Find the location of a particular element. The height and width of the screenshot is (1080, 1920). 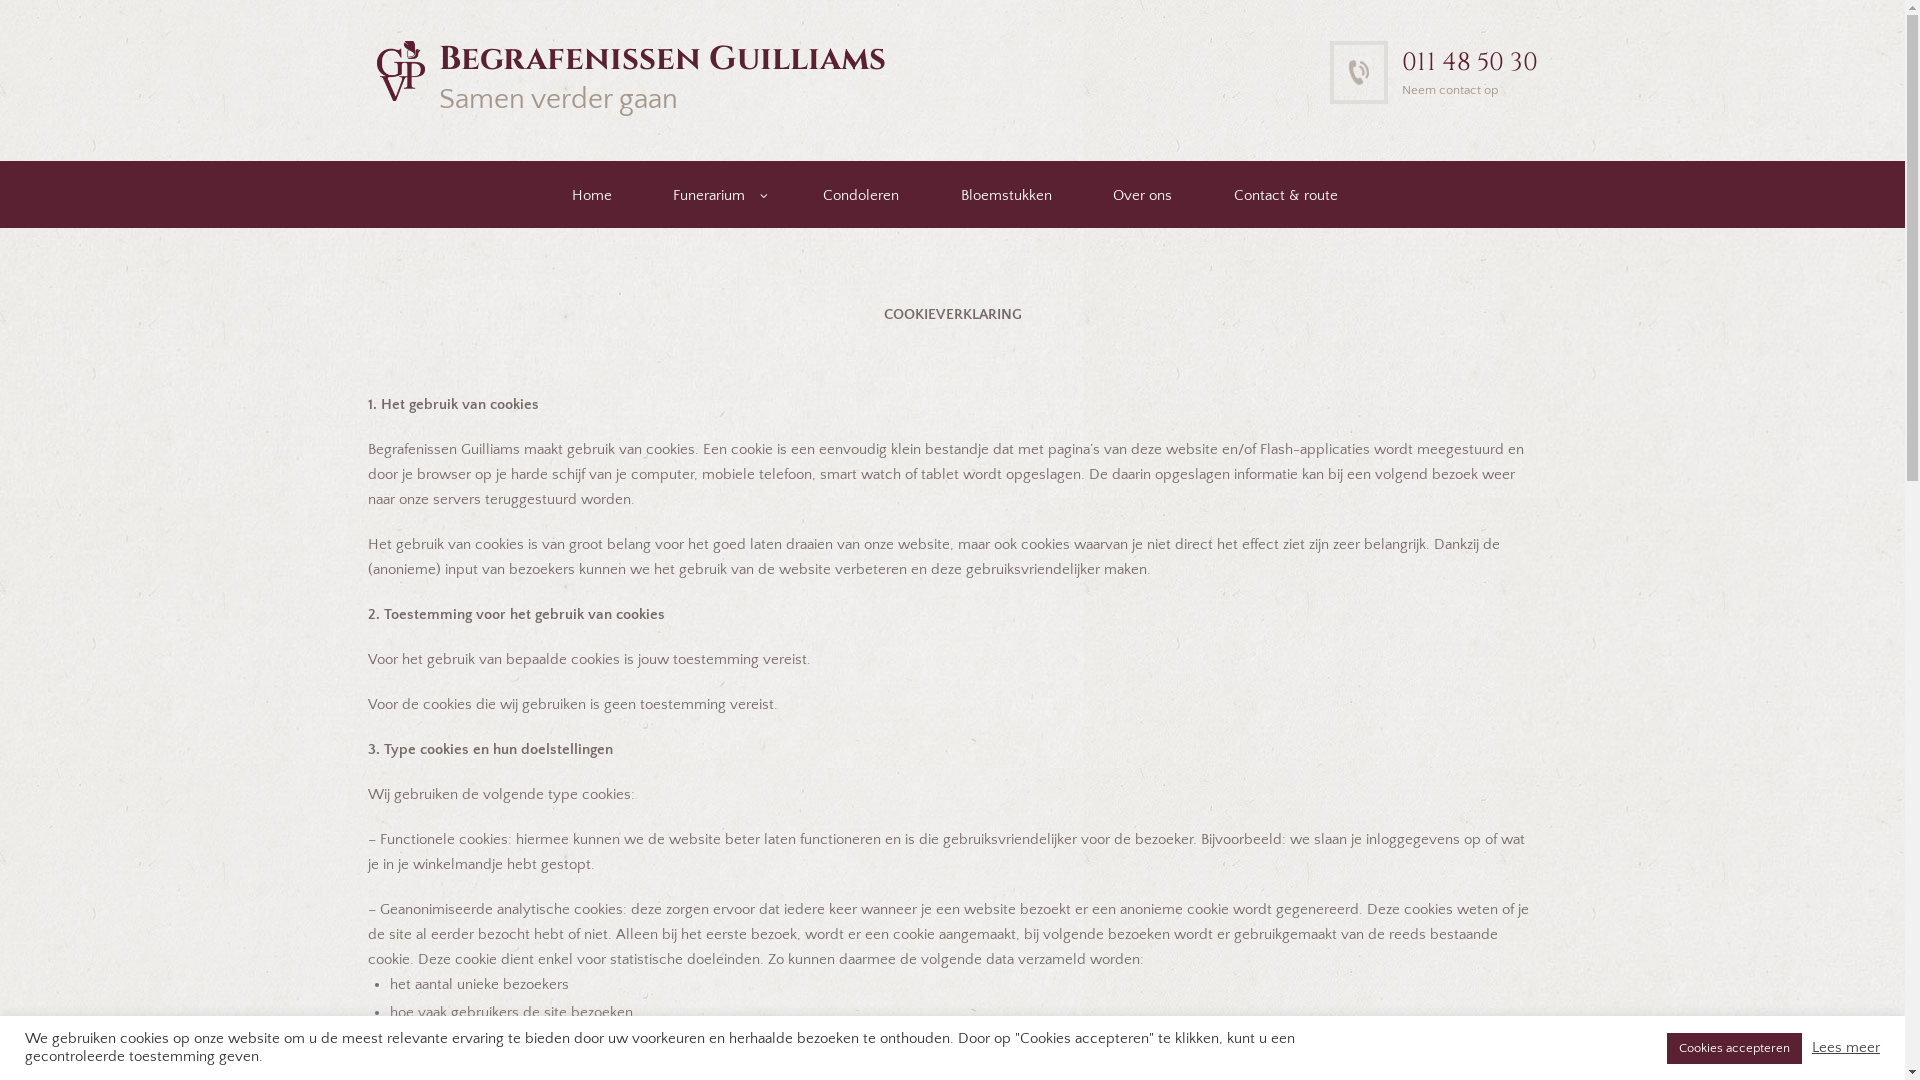

Home is located at coordinates (590, 194).